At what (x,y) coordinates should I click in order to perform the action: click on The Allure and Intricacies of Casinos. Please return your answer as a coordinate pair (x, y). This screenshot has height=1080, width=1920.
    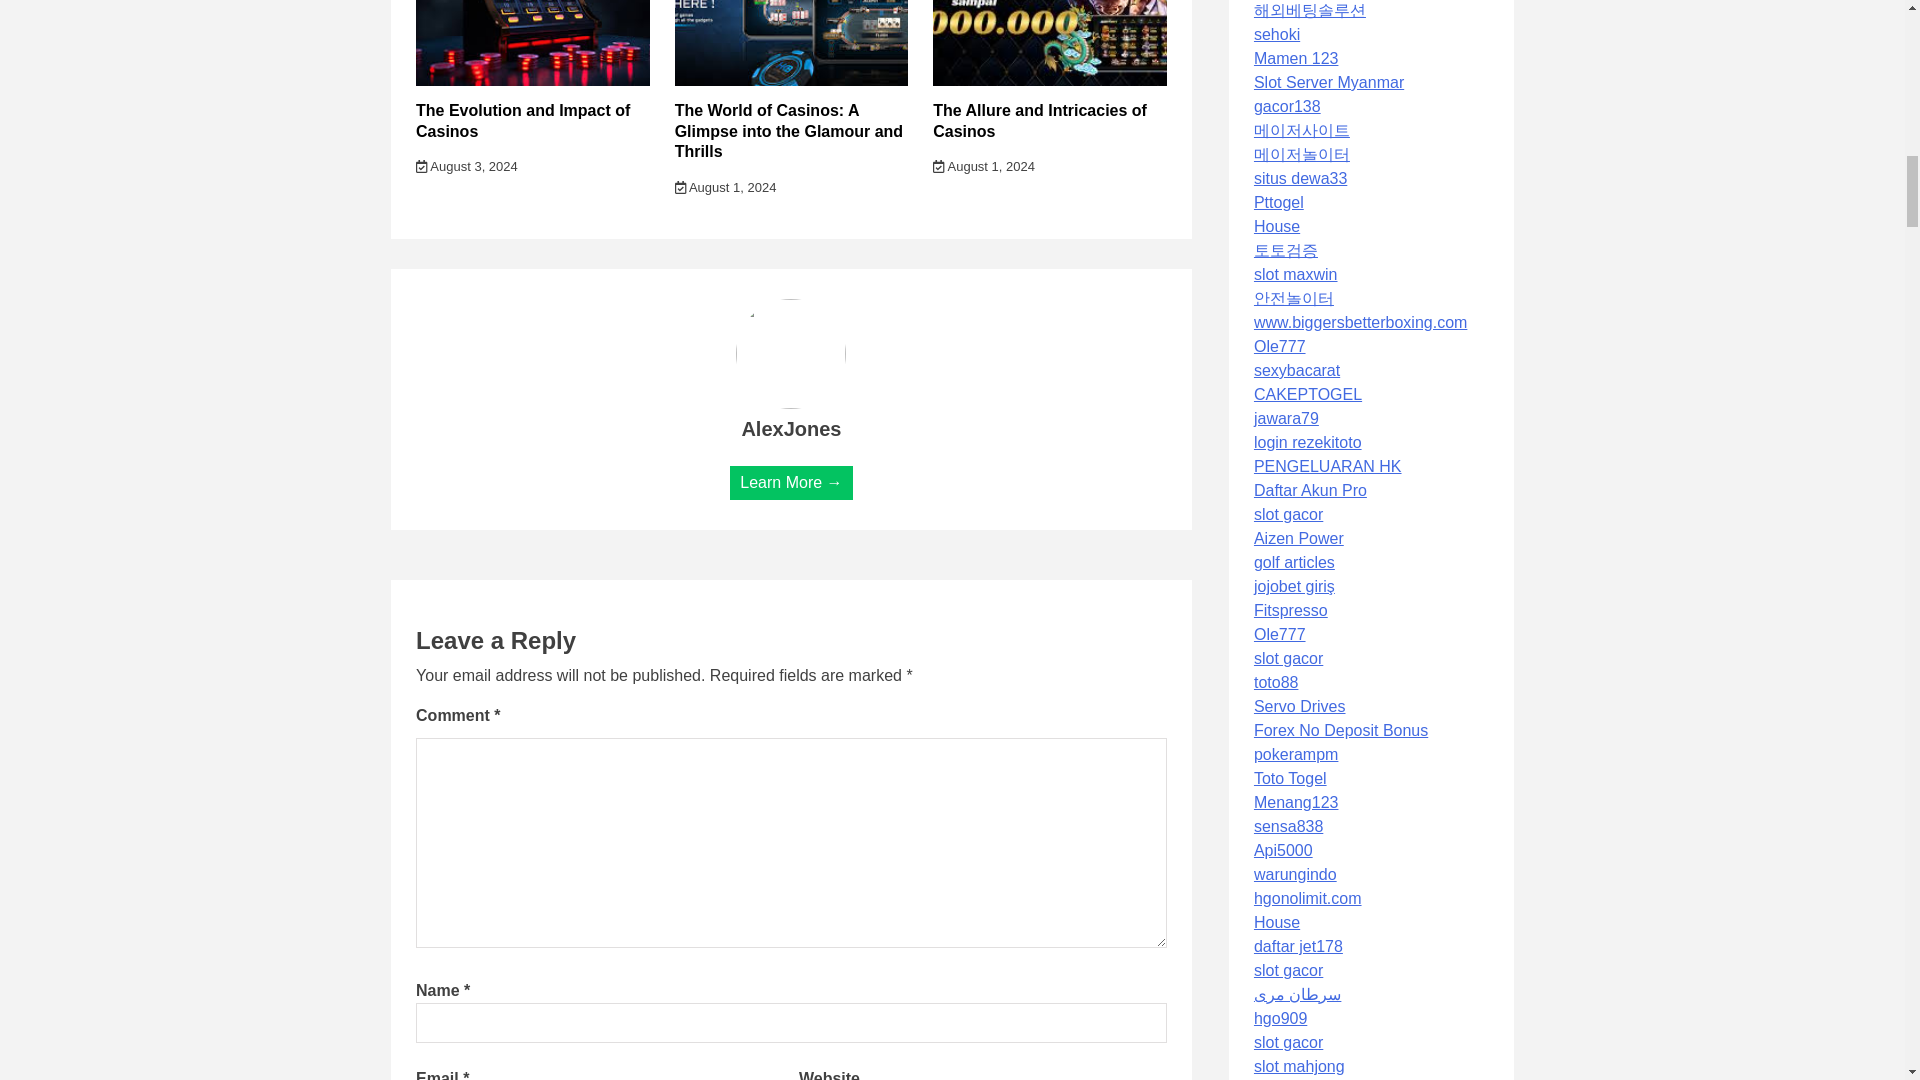
    Looking at the image, I should click on (1040, 120).